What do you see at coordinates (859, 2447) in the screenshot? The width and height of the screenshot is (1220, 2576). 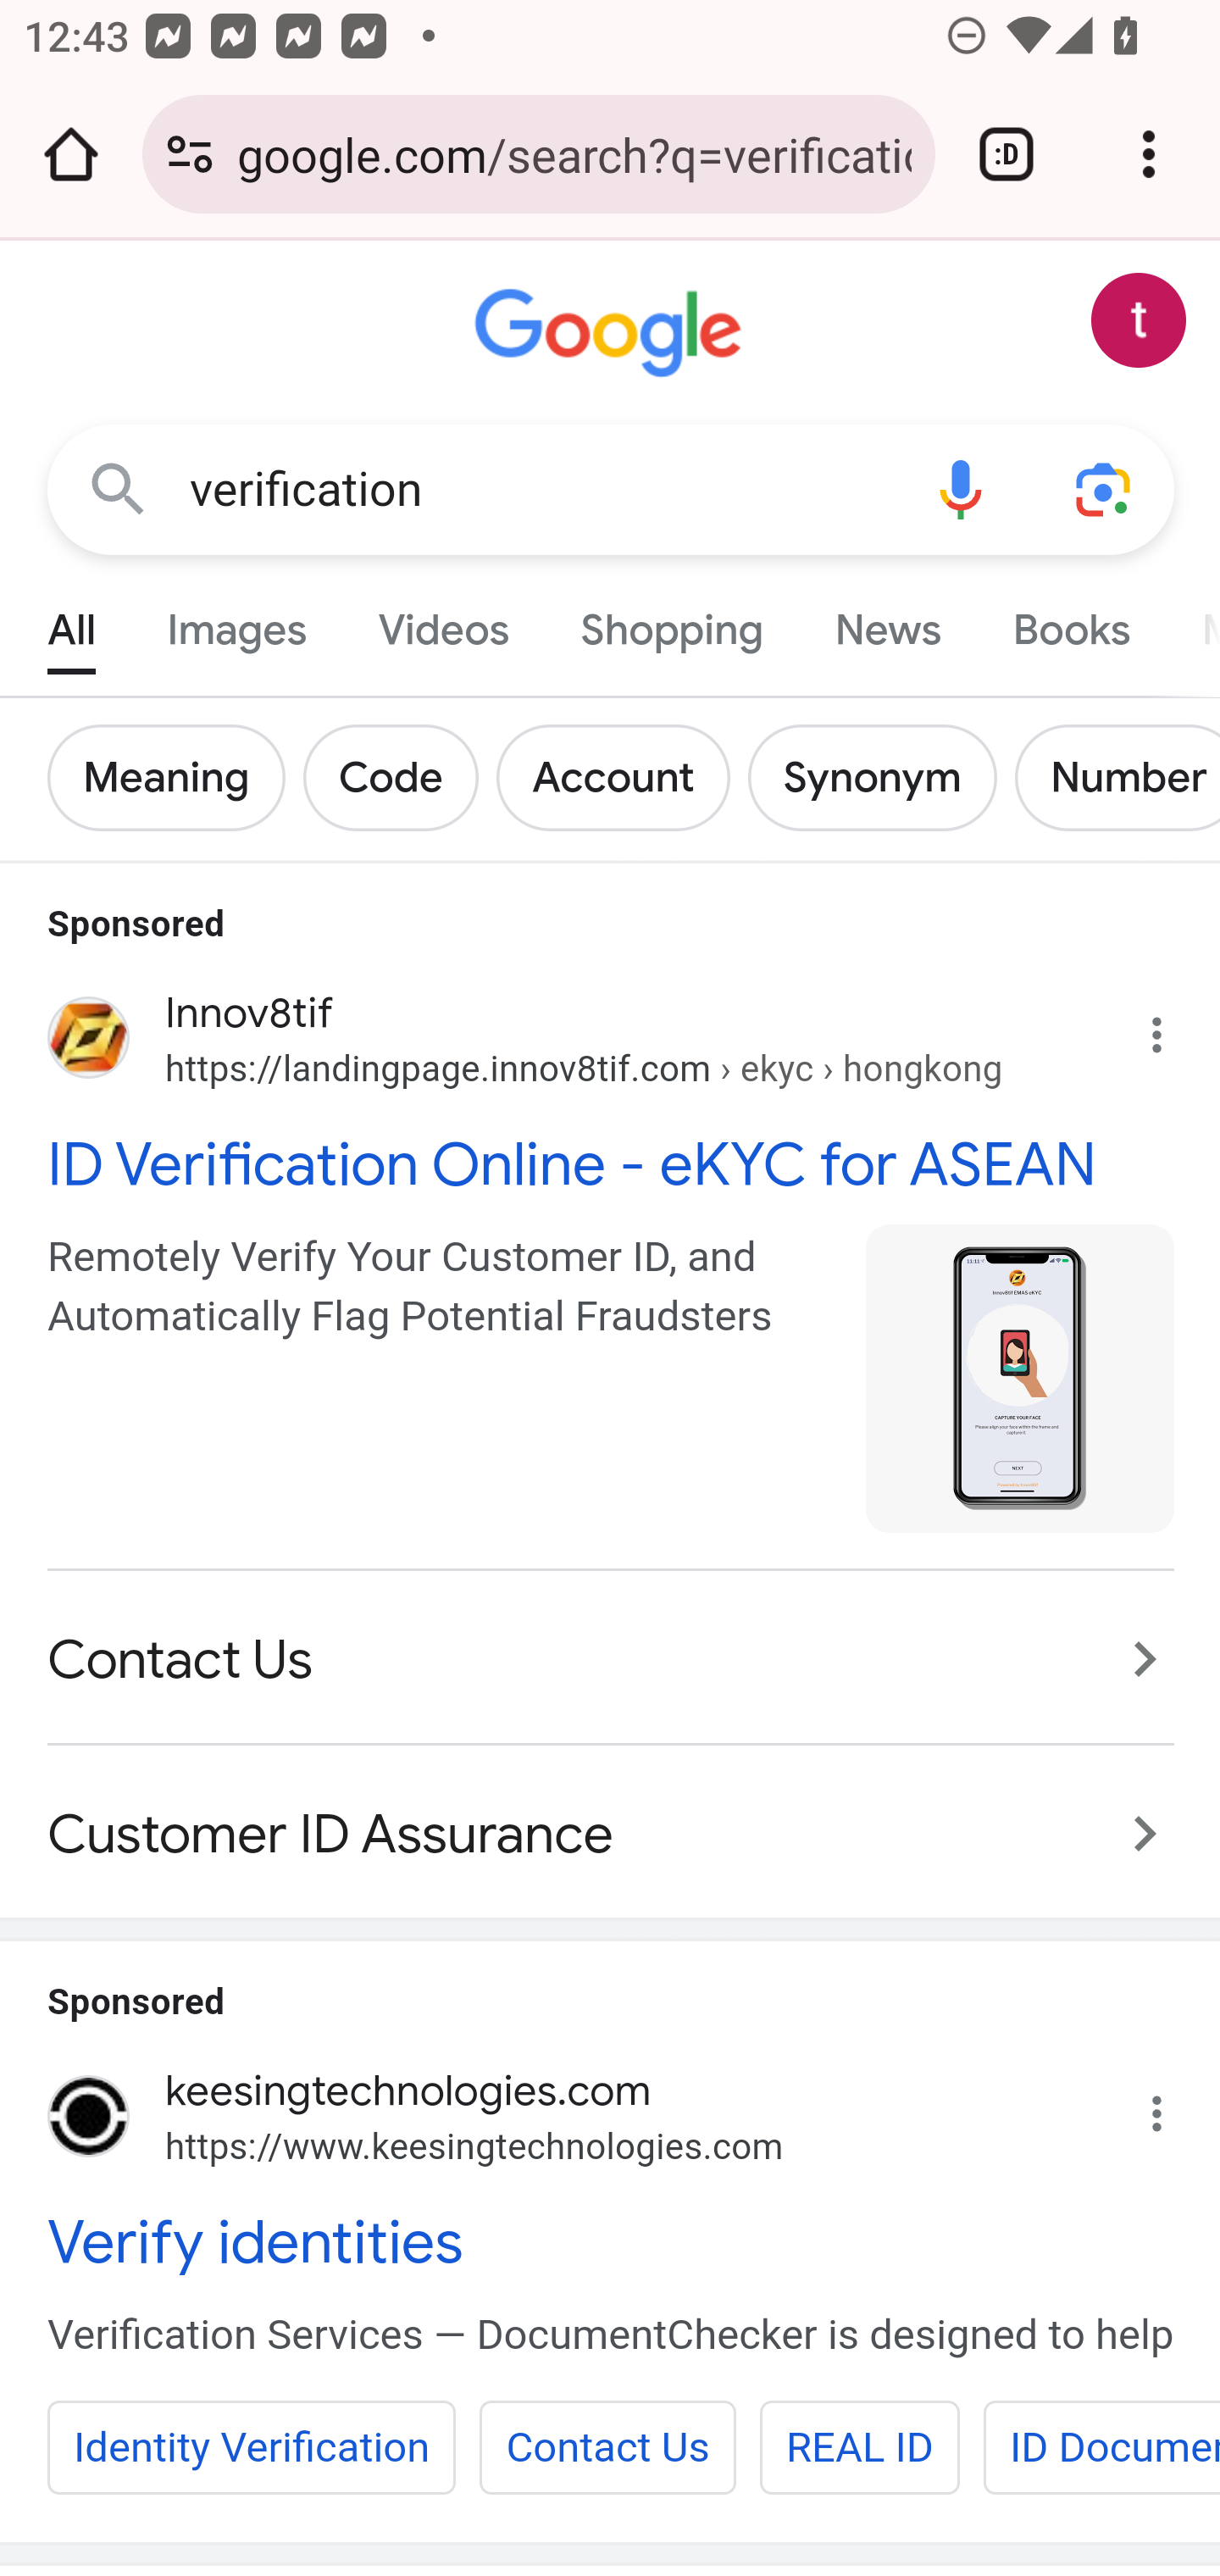 I see `REAL ID` at bounding box center [859, 2447].